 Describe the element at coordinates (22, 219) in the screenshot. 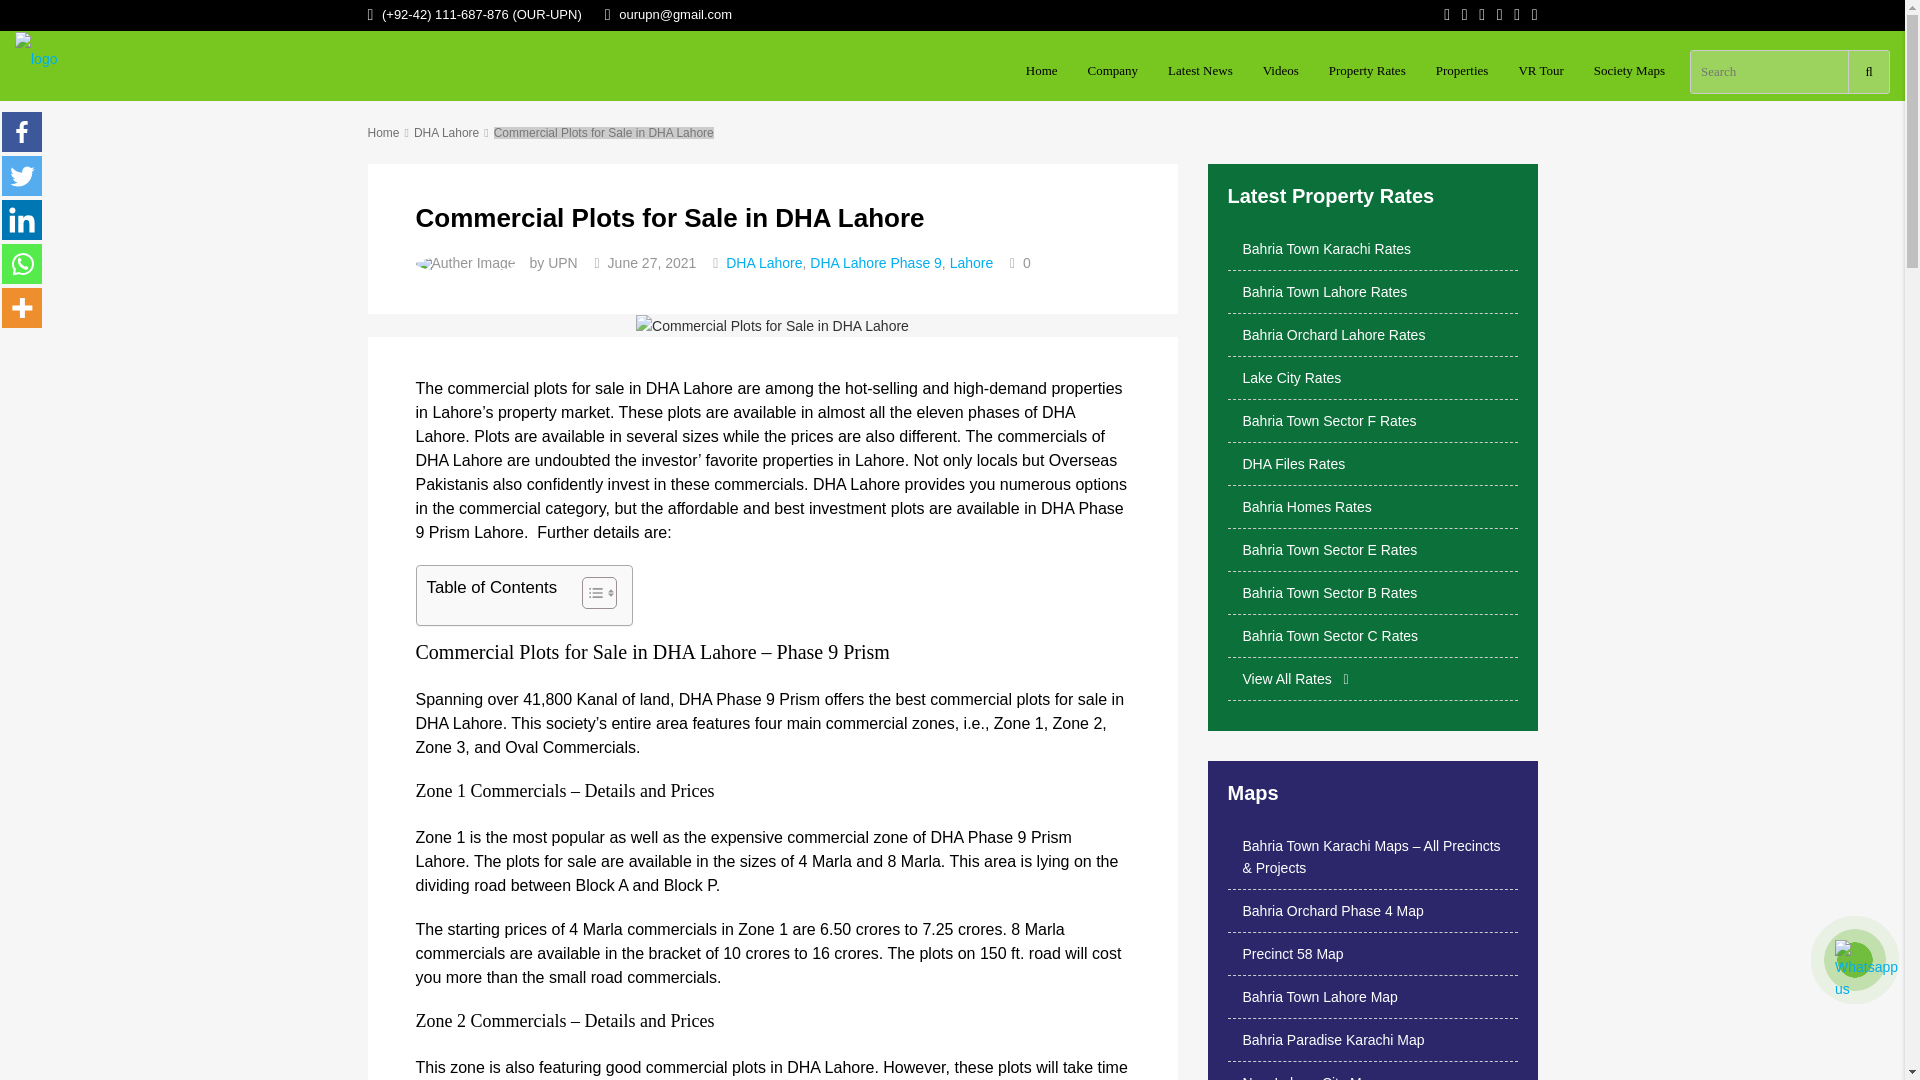

I see `Linkedin` at that location.